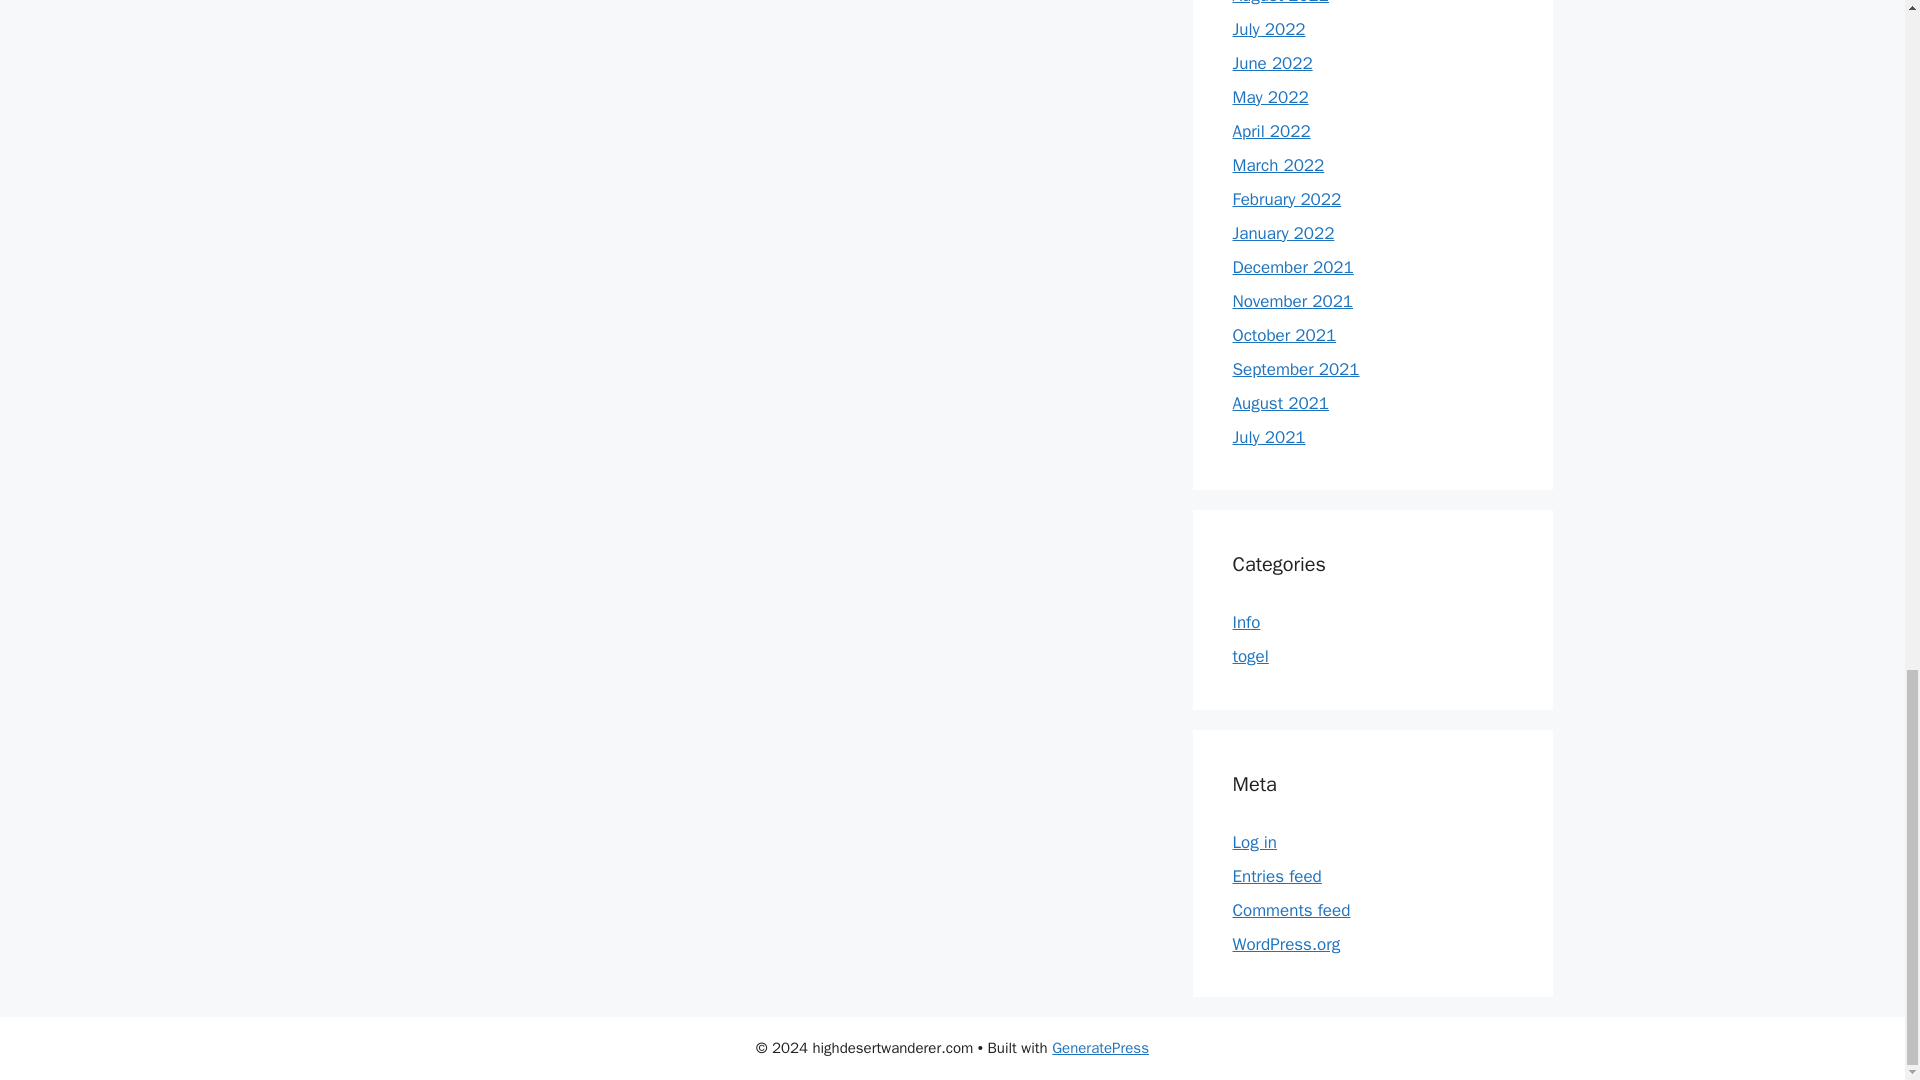  I want to click on July 2022, so click(1268, 29).